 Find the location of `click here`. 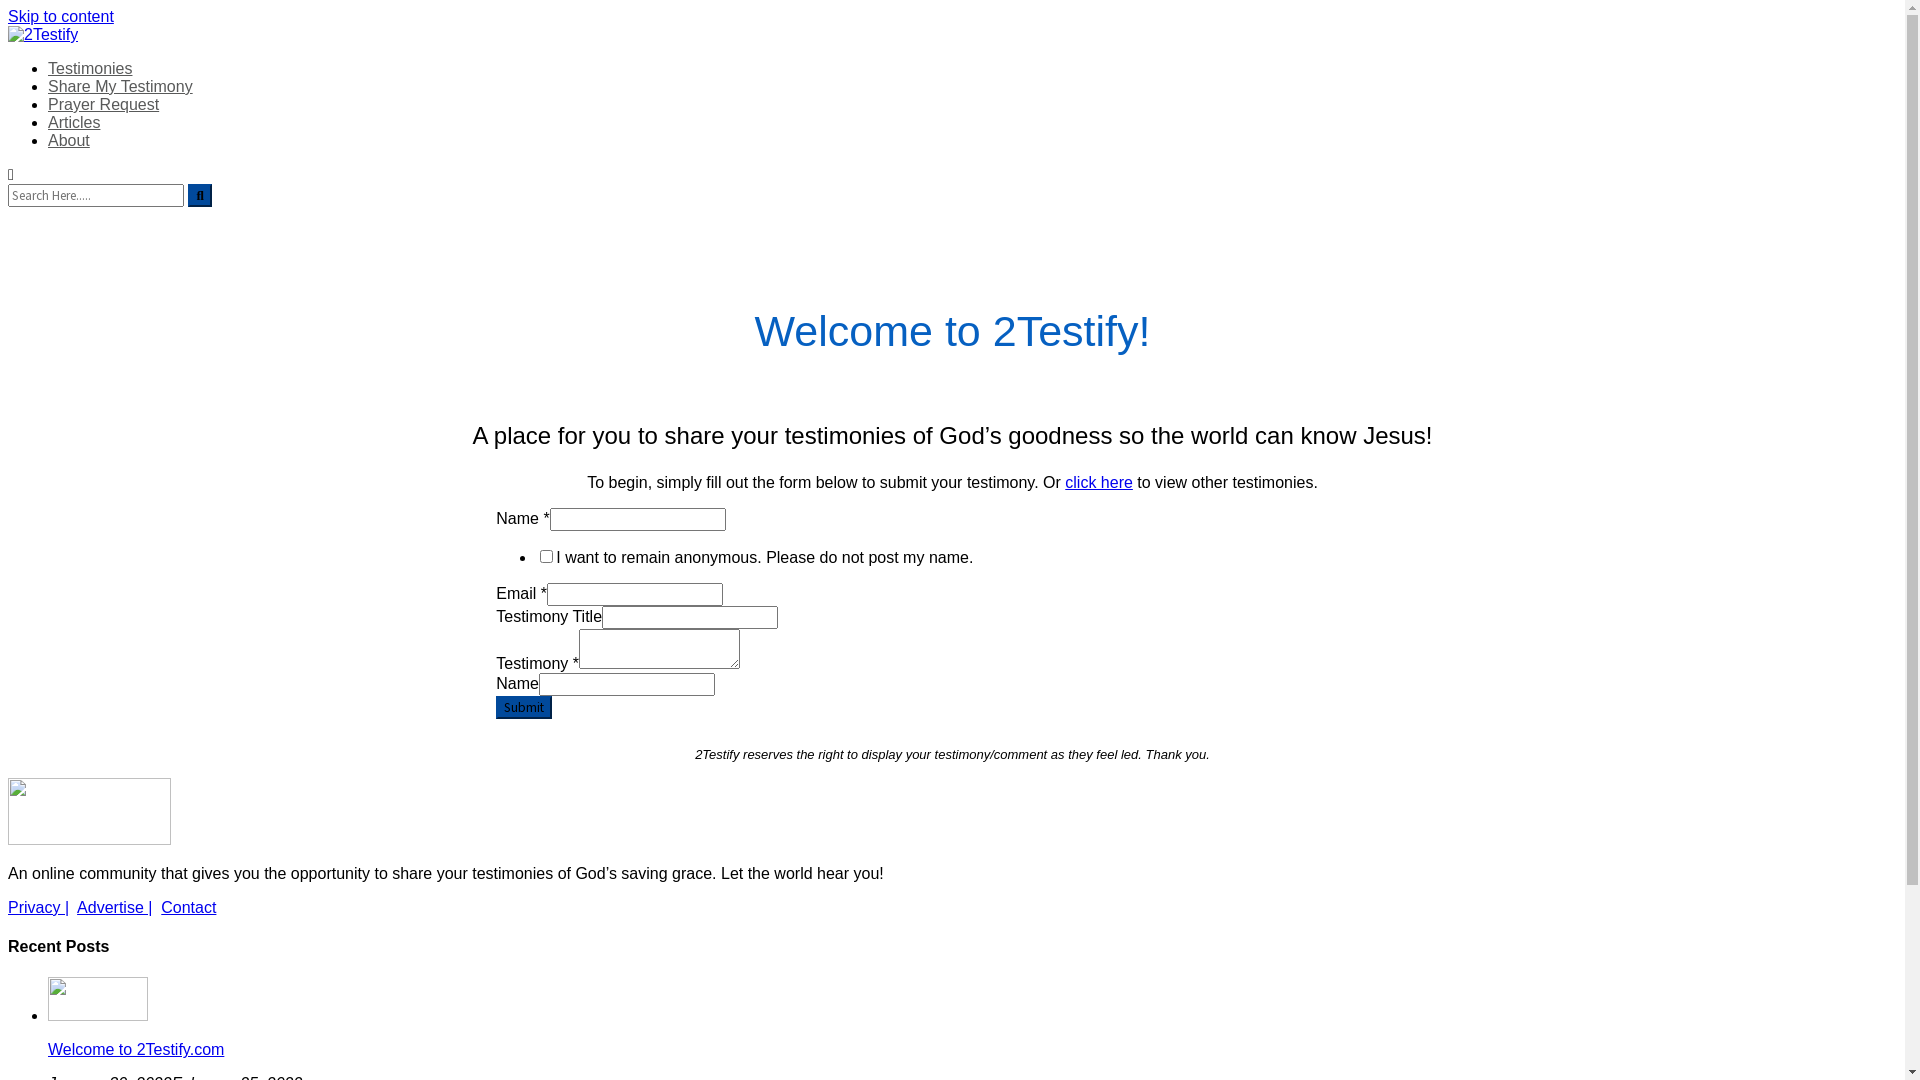

click here is located at coordinates (1099, 482).